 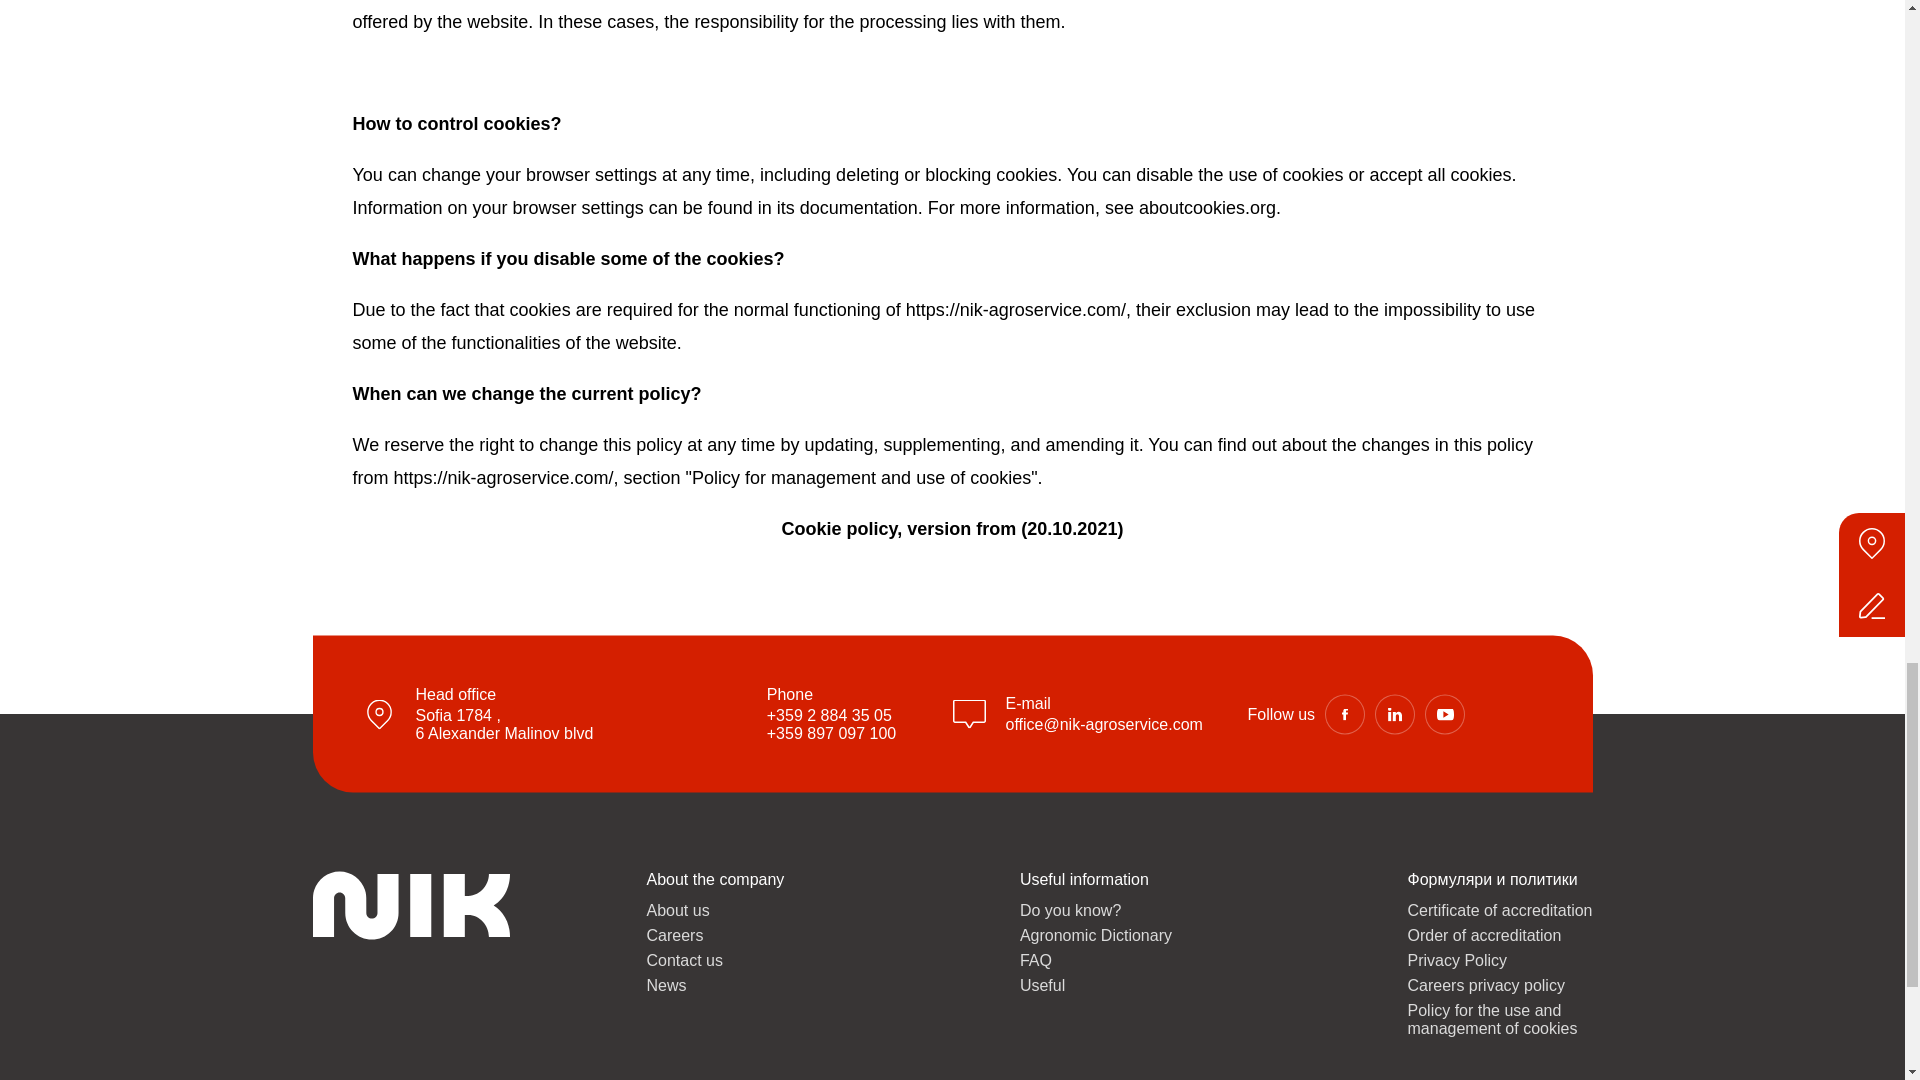 What do you see at coordinates (1095, 910) in the screenshot?
I see `Do you know?` at bounding box center [1095, 910].